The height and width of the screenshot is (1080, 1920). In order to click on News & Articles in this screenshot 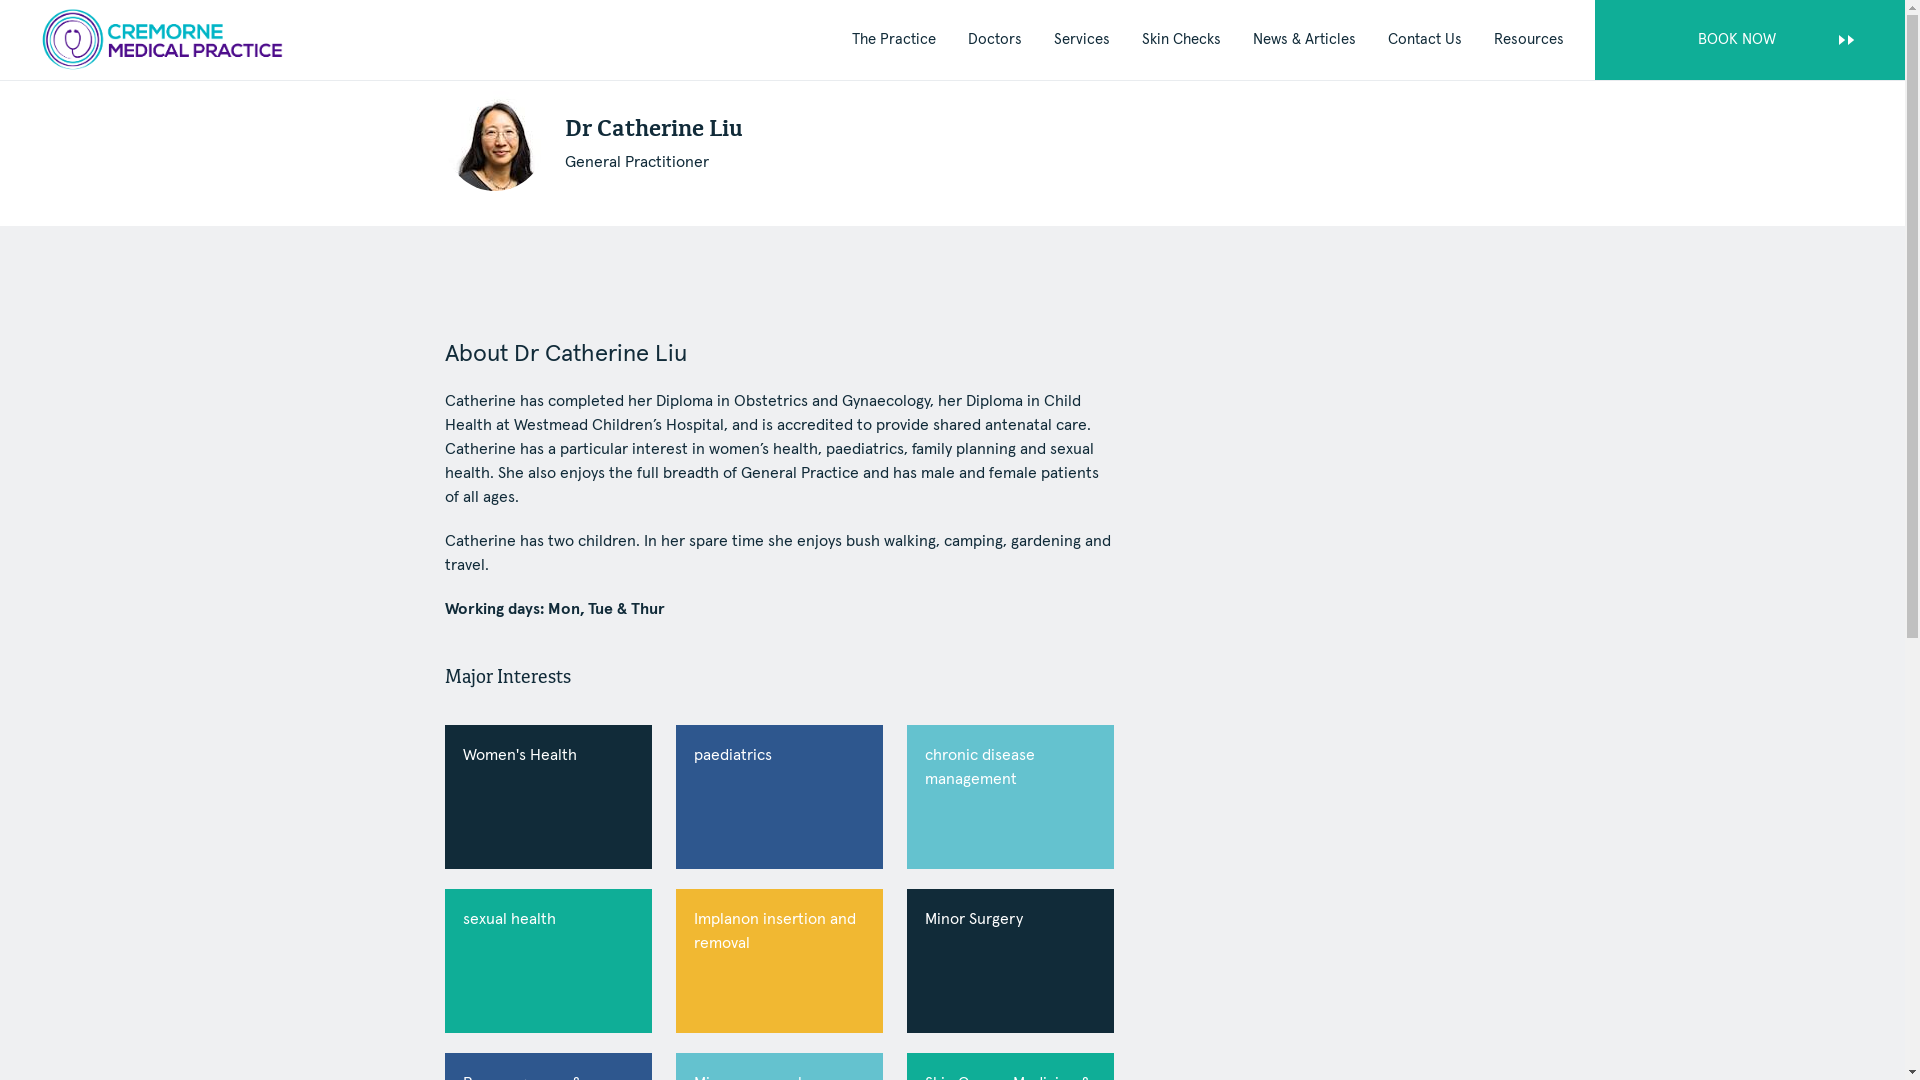, I will do `click(1304, 40)`.